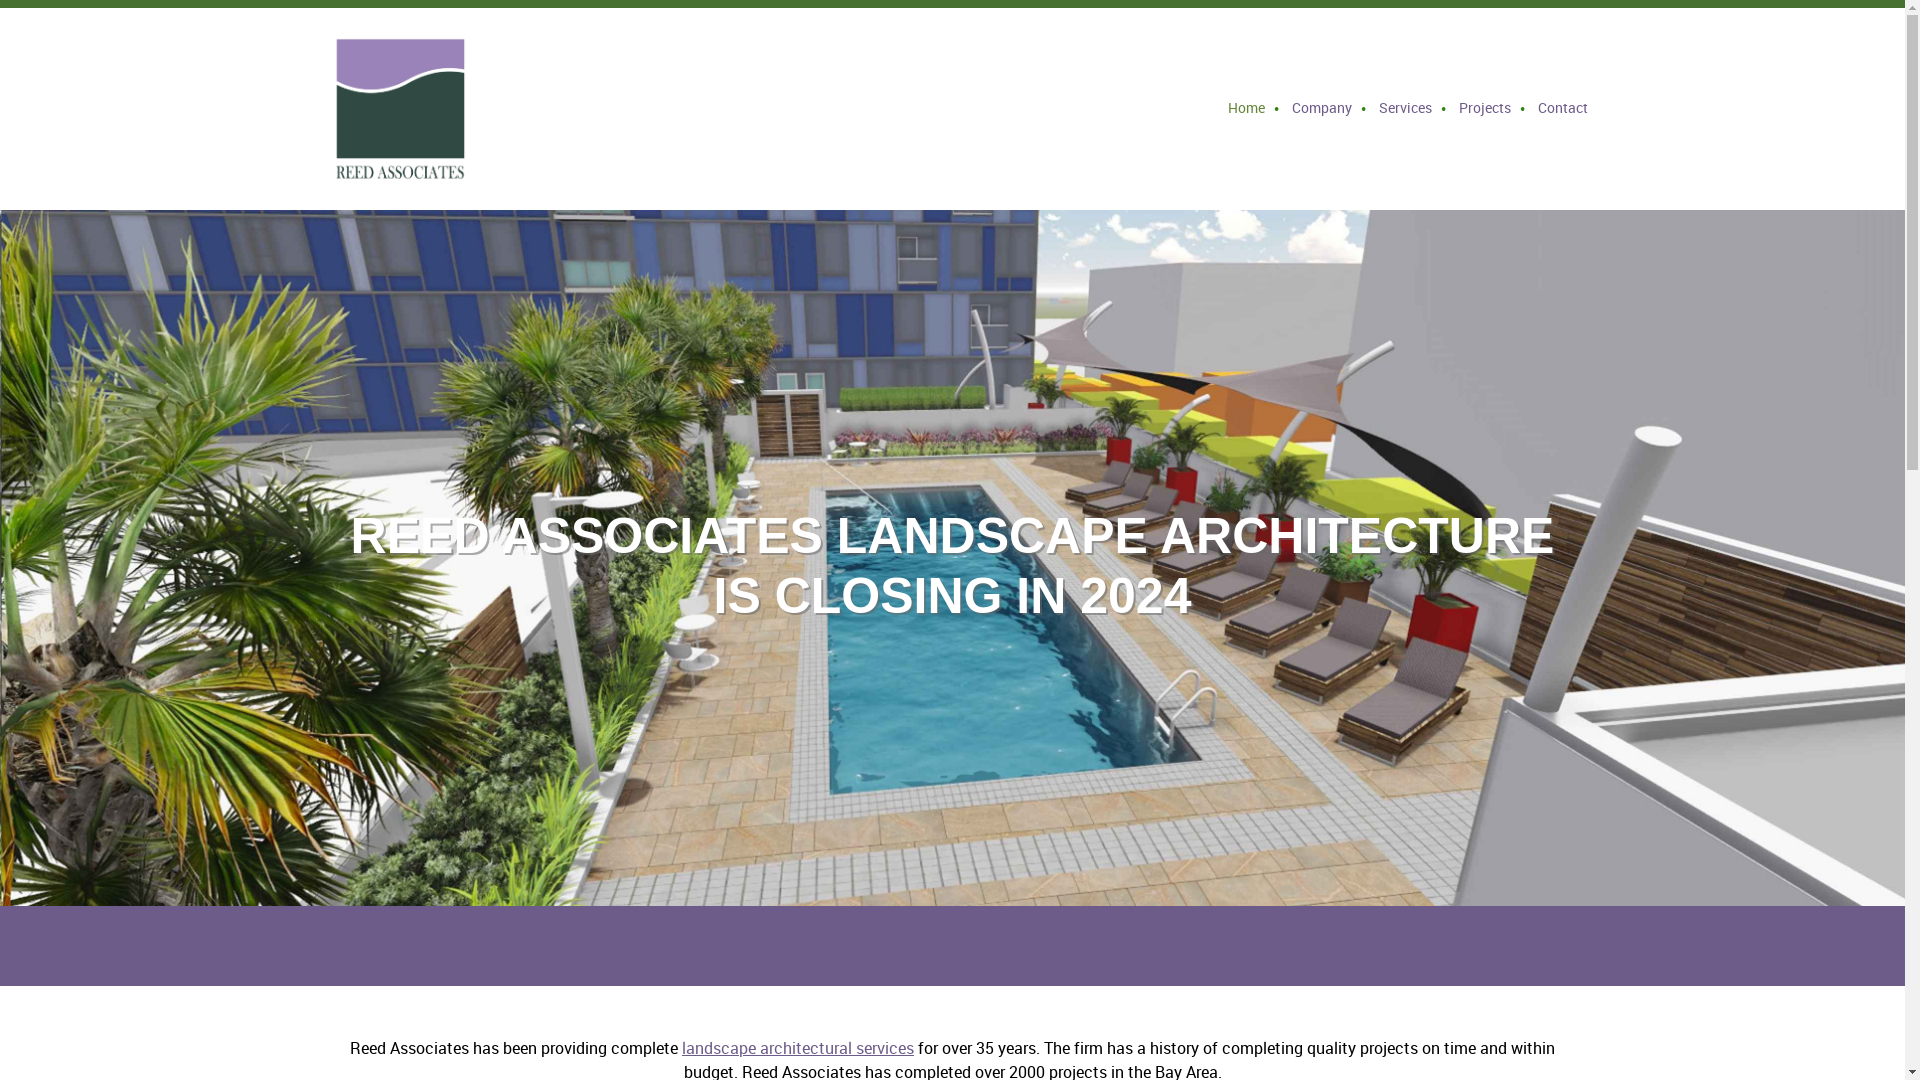 This screenshot has height=1080, width=1920. Describe the element at coordinates (1484, 109) in the screenshot. I see `Projects` at that location.